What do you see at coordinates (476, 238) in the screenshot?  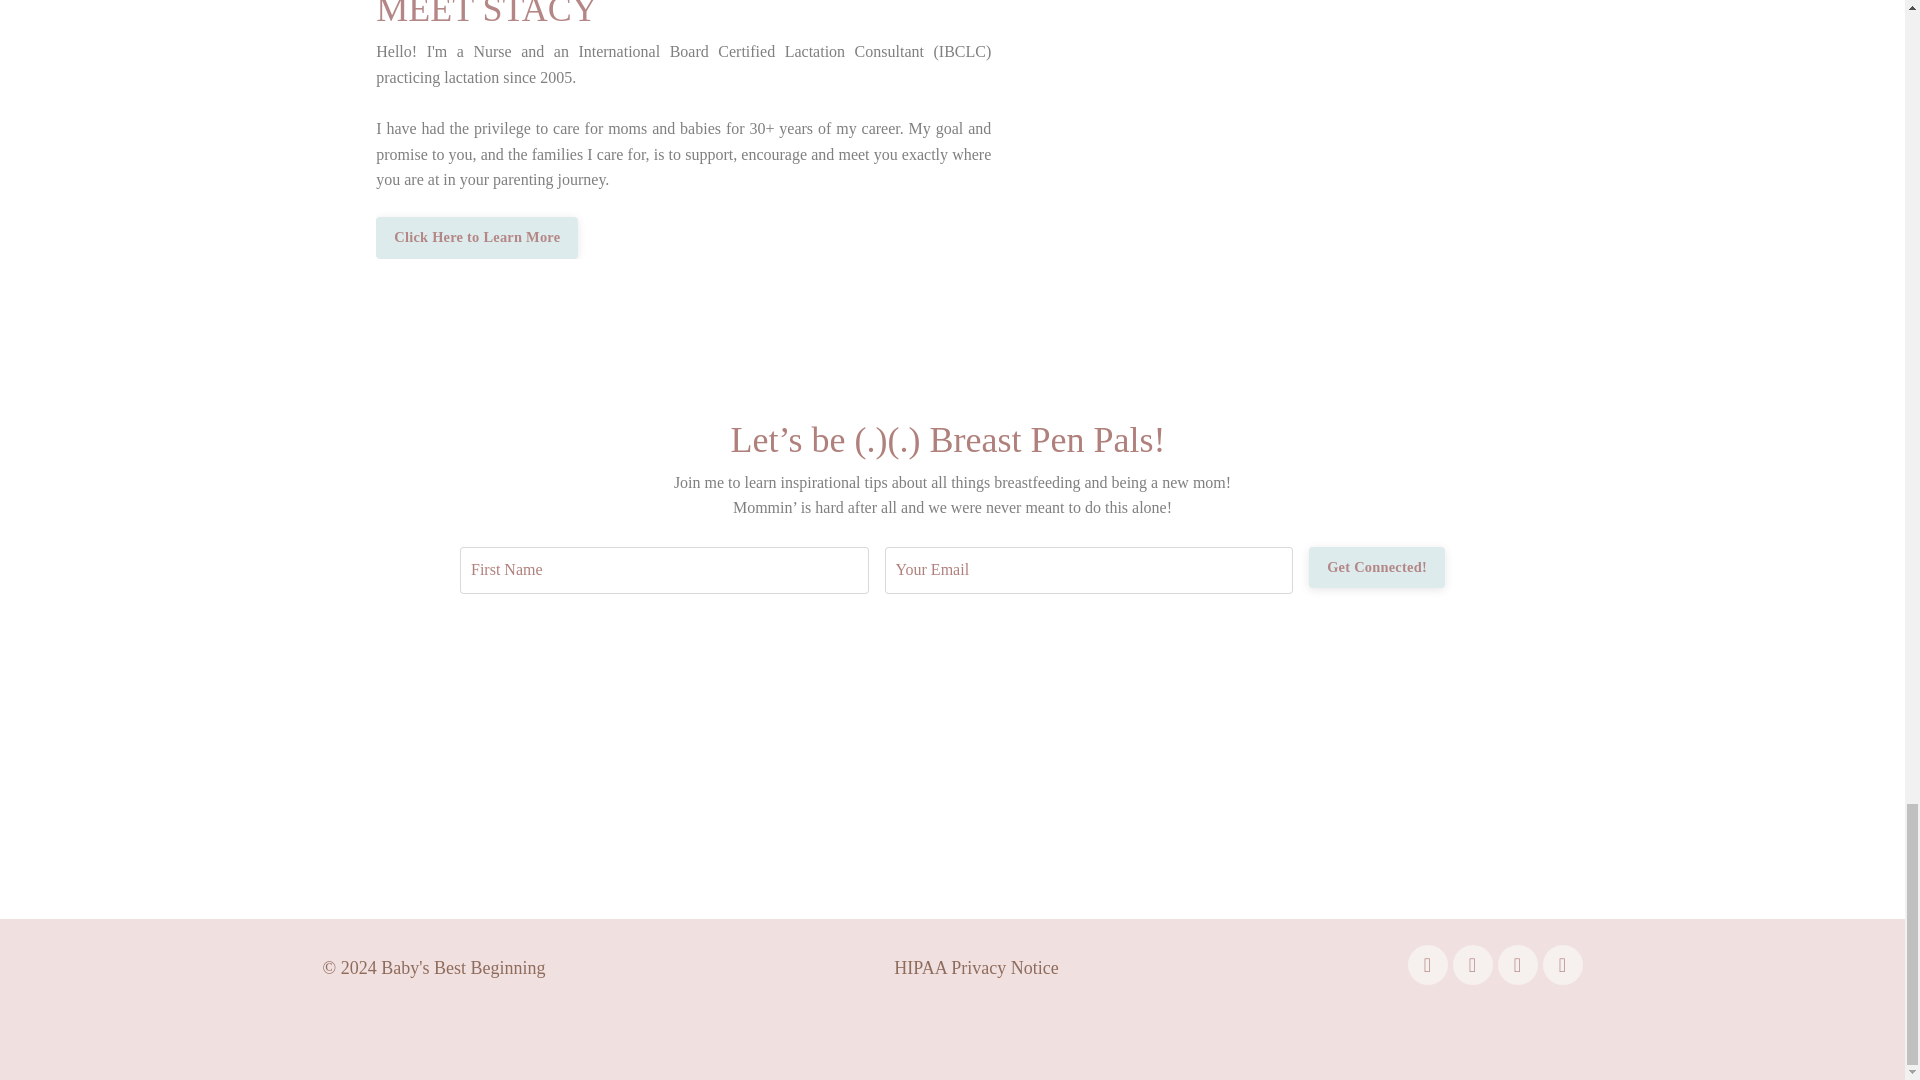 I see `Click Here to Learn More` at bounding box center [476, 238].